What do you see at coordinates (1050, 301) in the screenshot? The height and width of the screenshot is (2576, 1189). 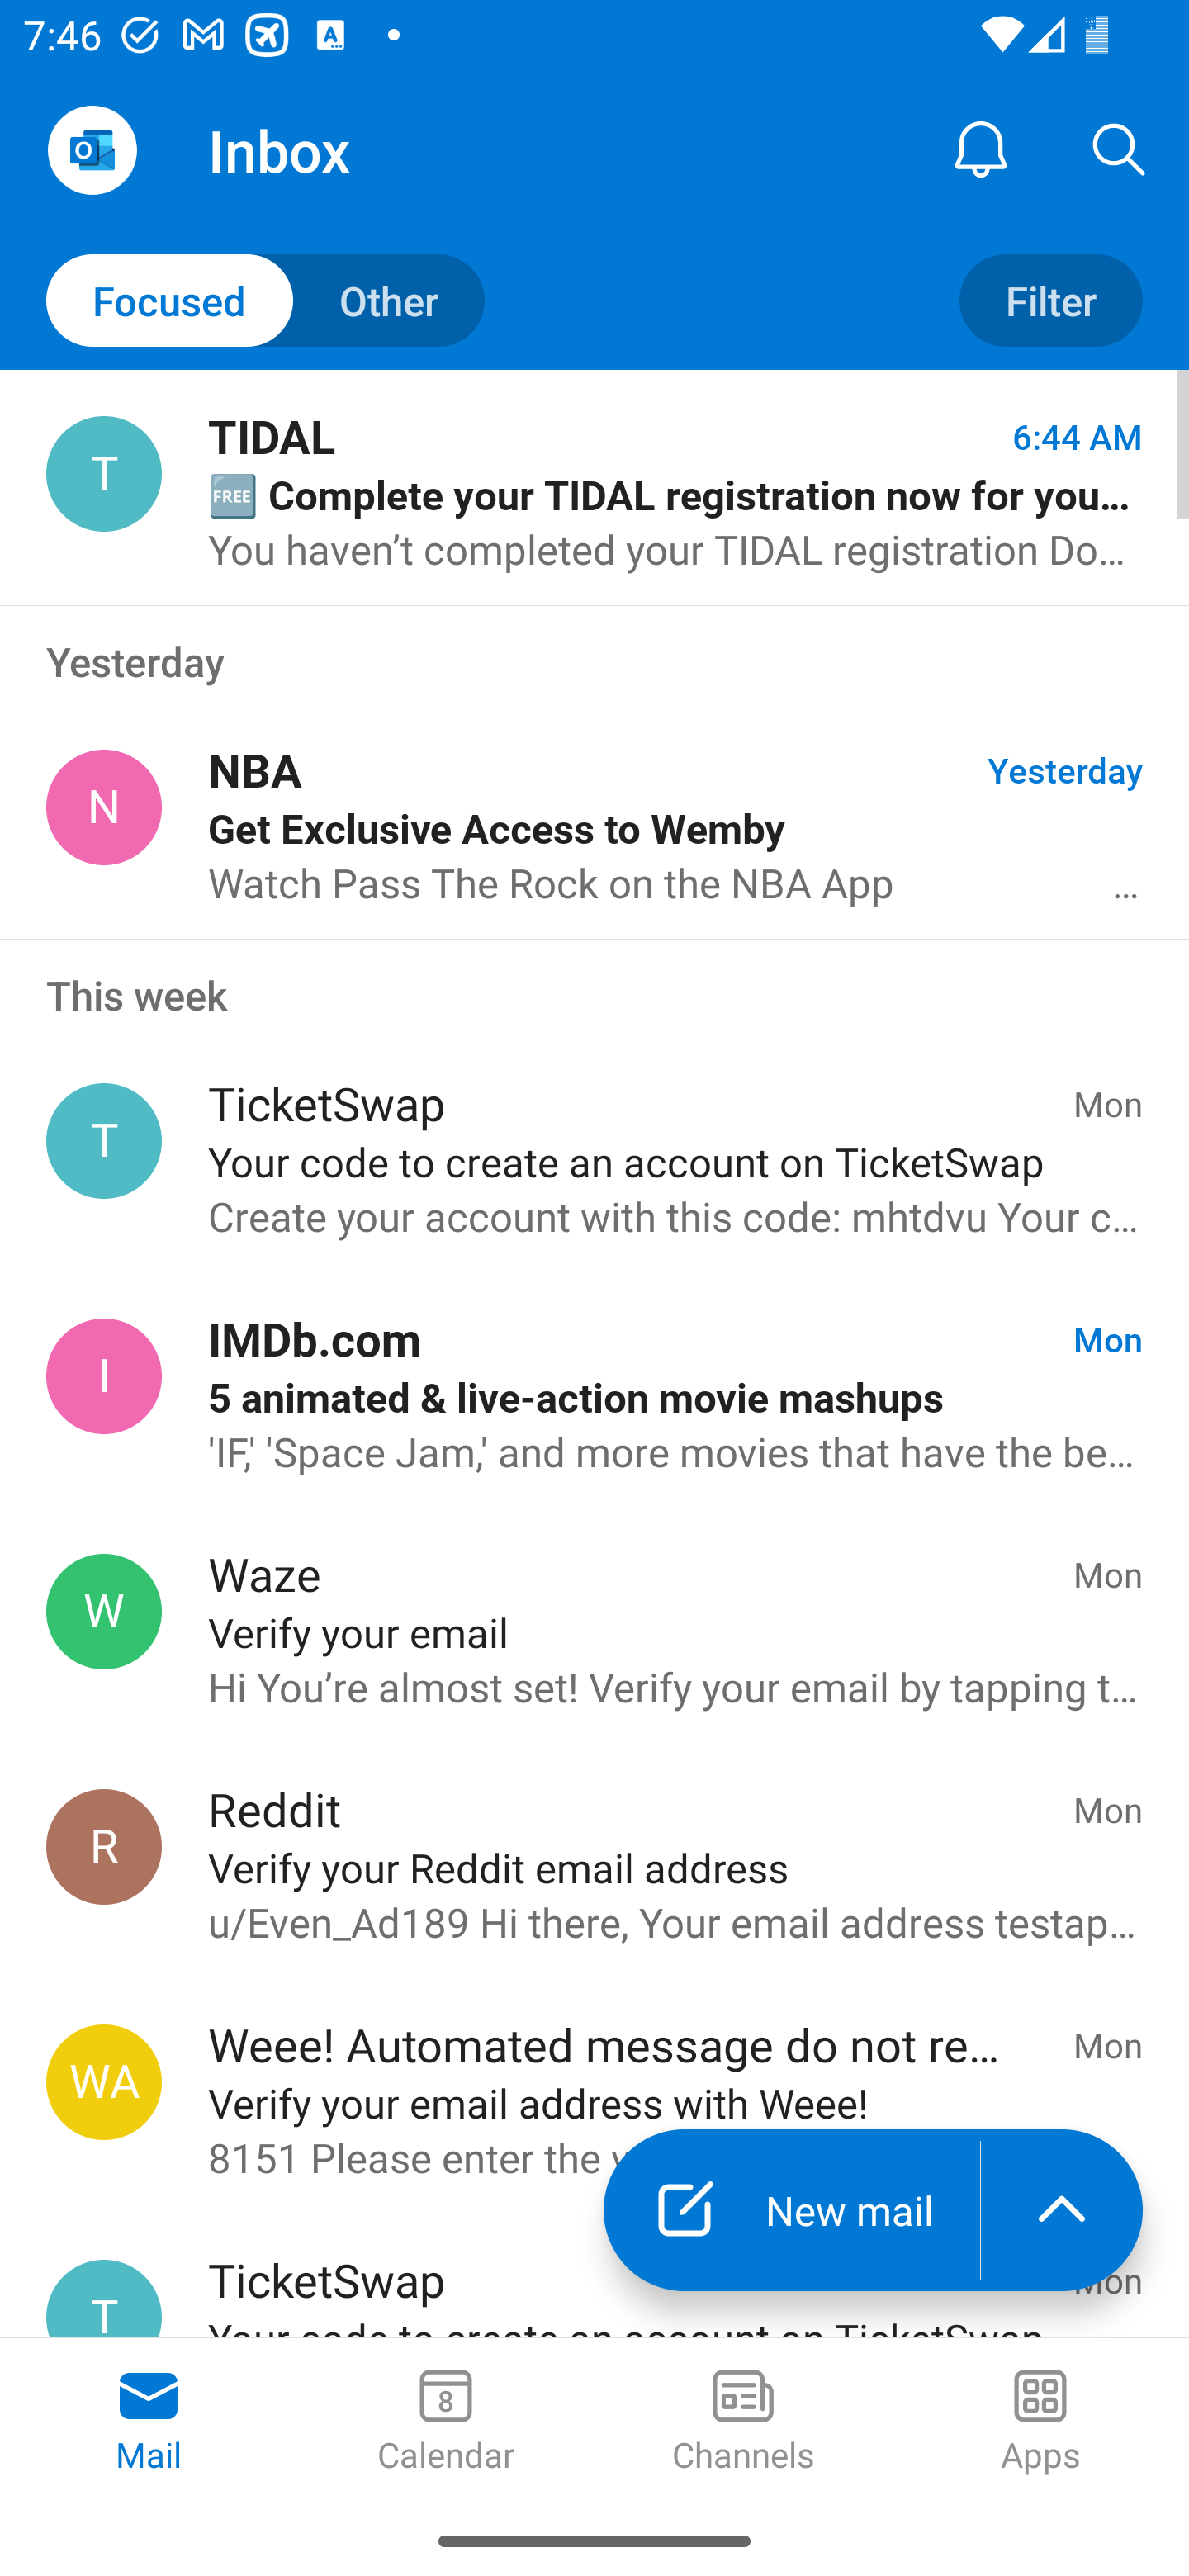 I see `Filter` at bounding box center [1050, 301].